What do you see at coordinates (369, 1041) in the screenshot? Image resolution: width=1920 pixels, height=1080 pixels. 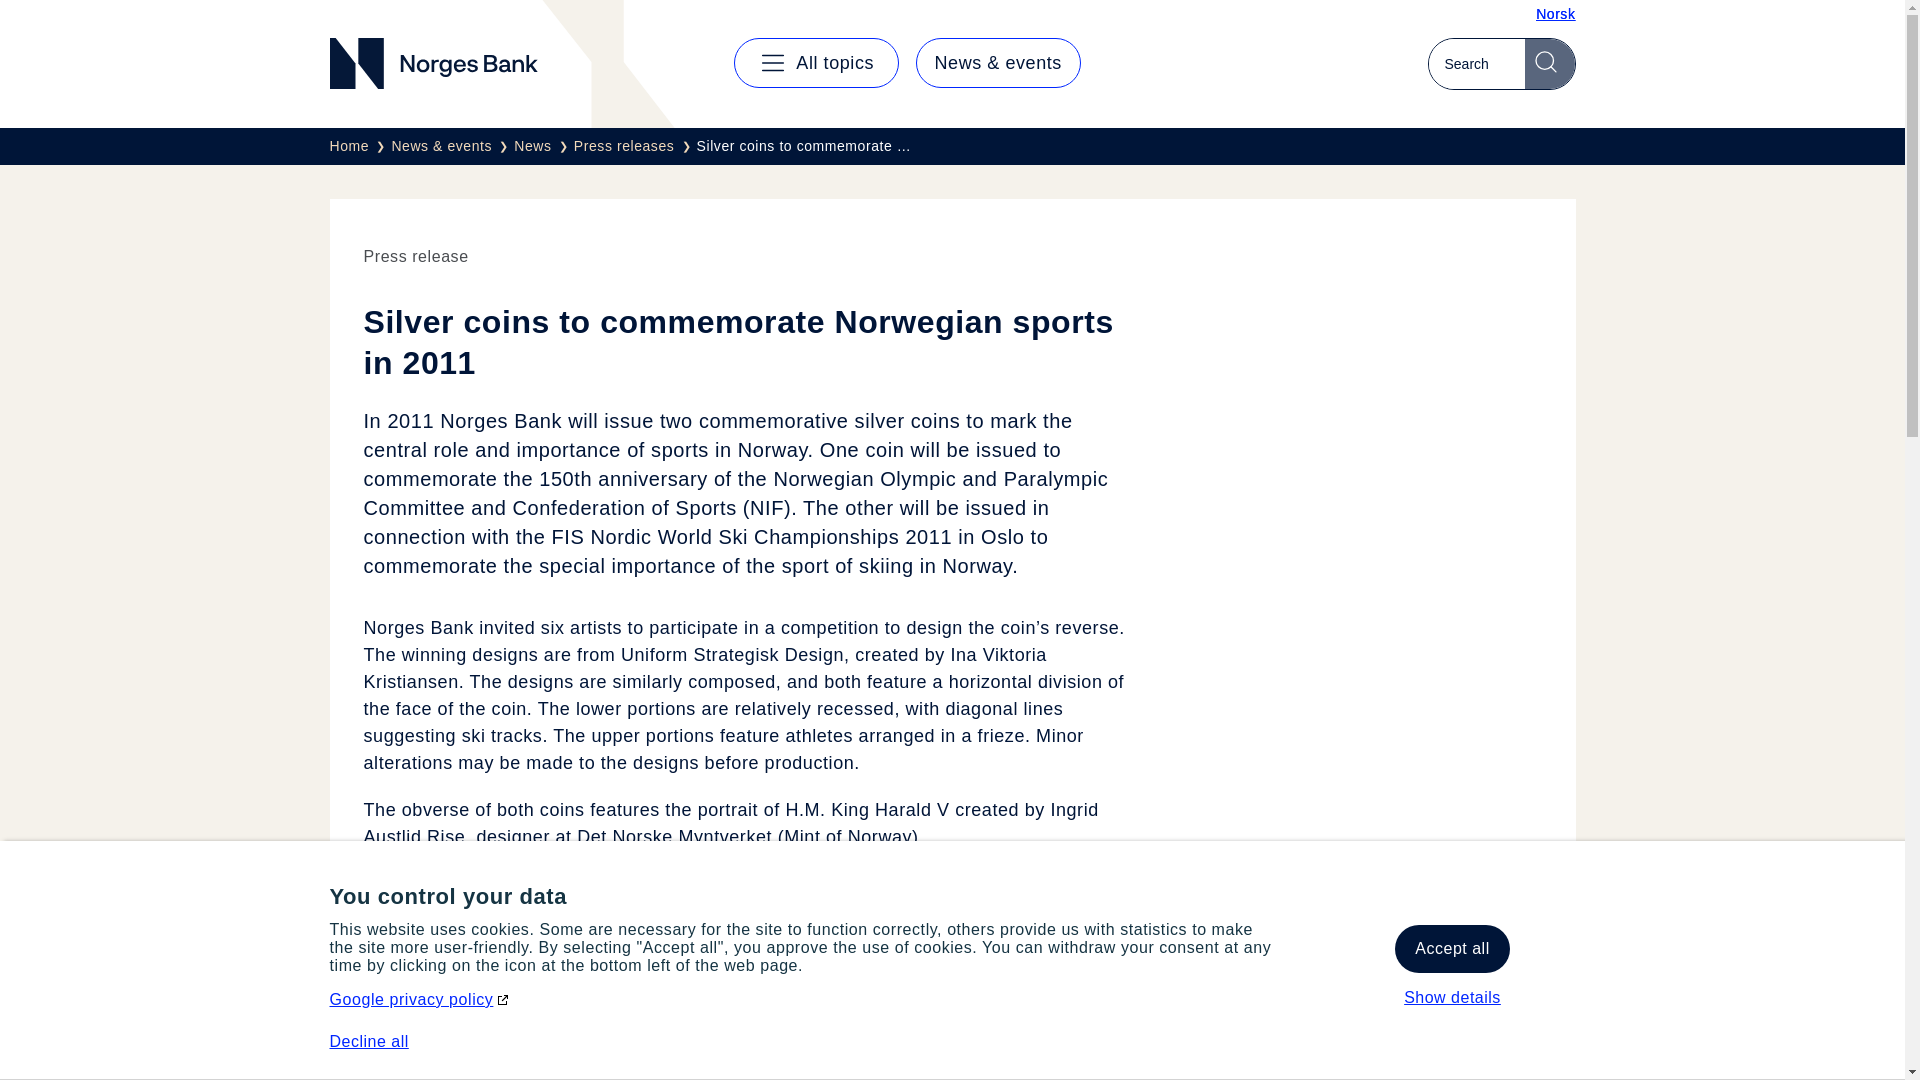 I see `Decline all` at bounding box center [369, 1041].